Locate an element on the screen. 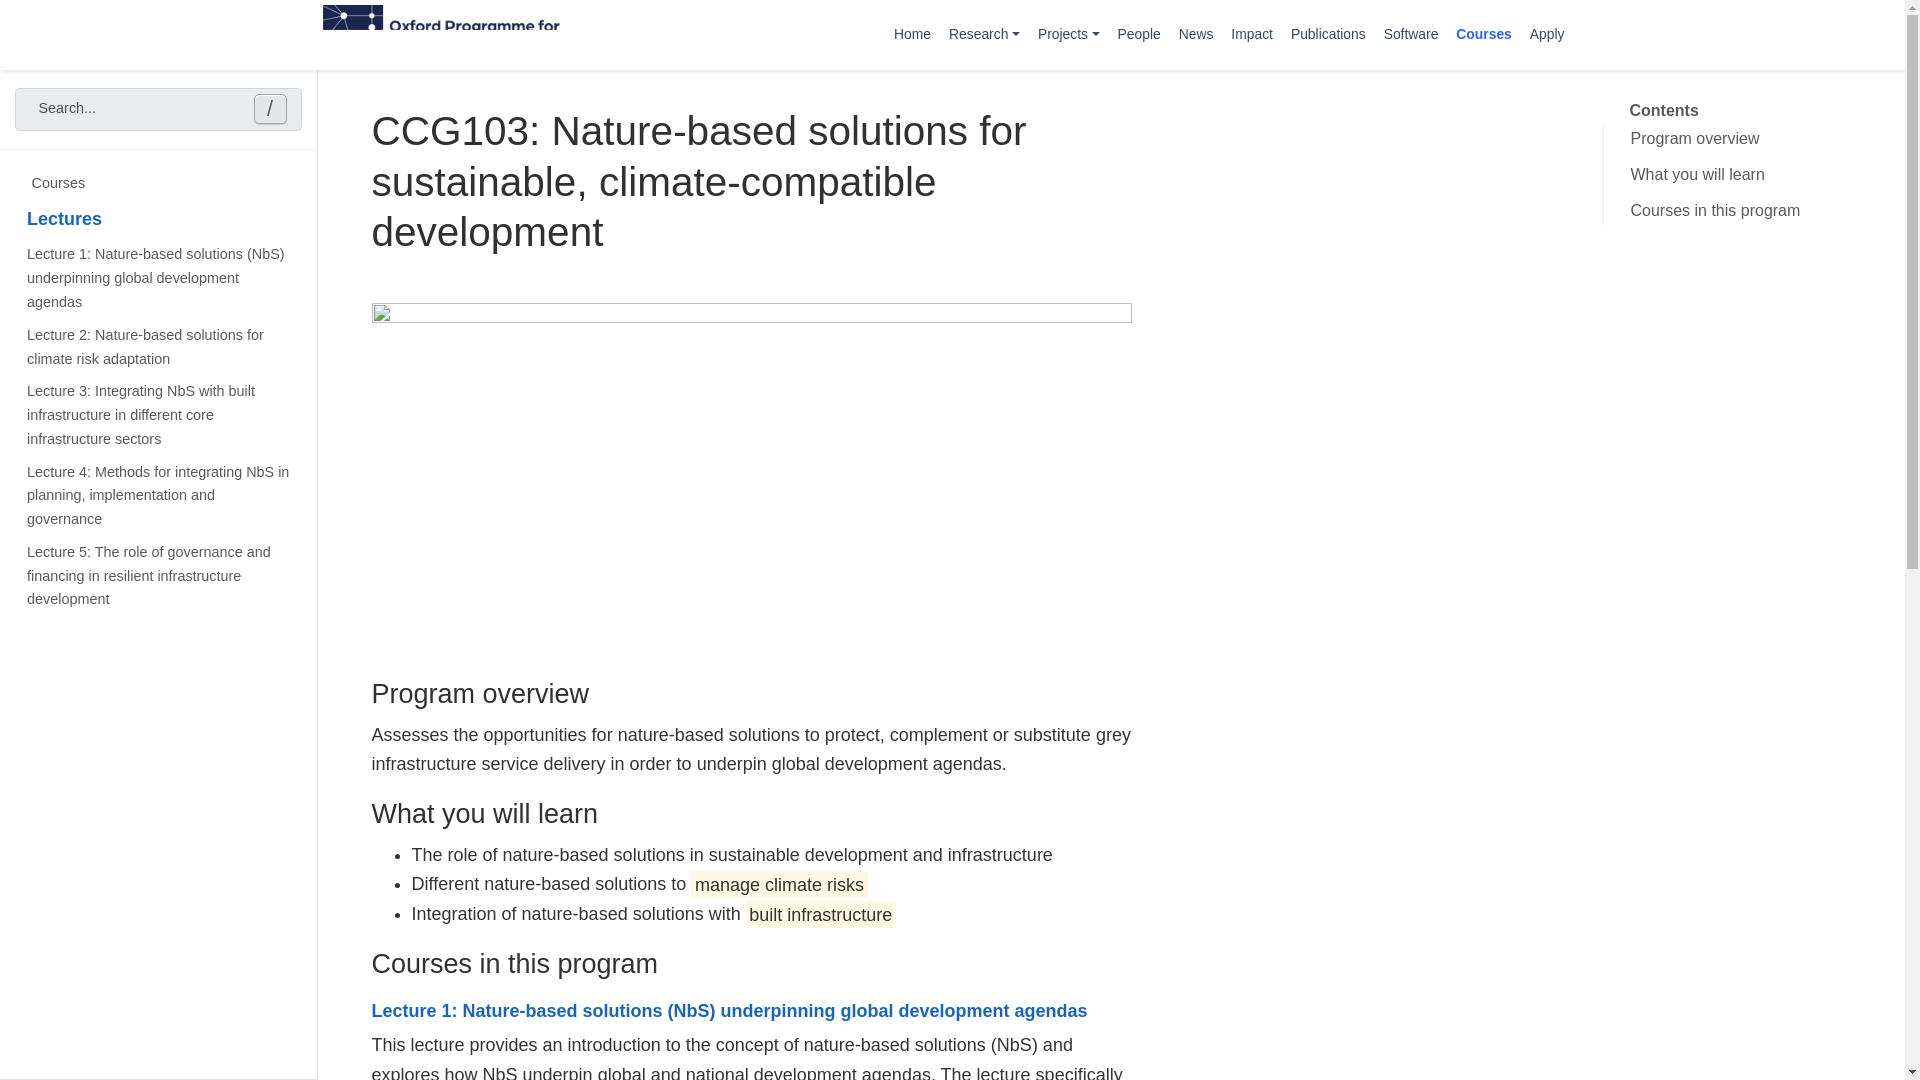 This screenshot has height=1080, width=1920. Courses is located at coordinates (1484, 34).